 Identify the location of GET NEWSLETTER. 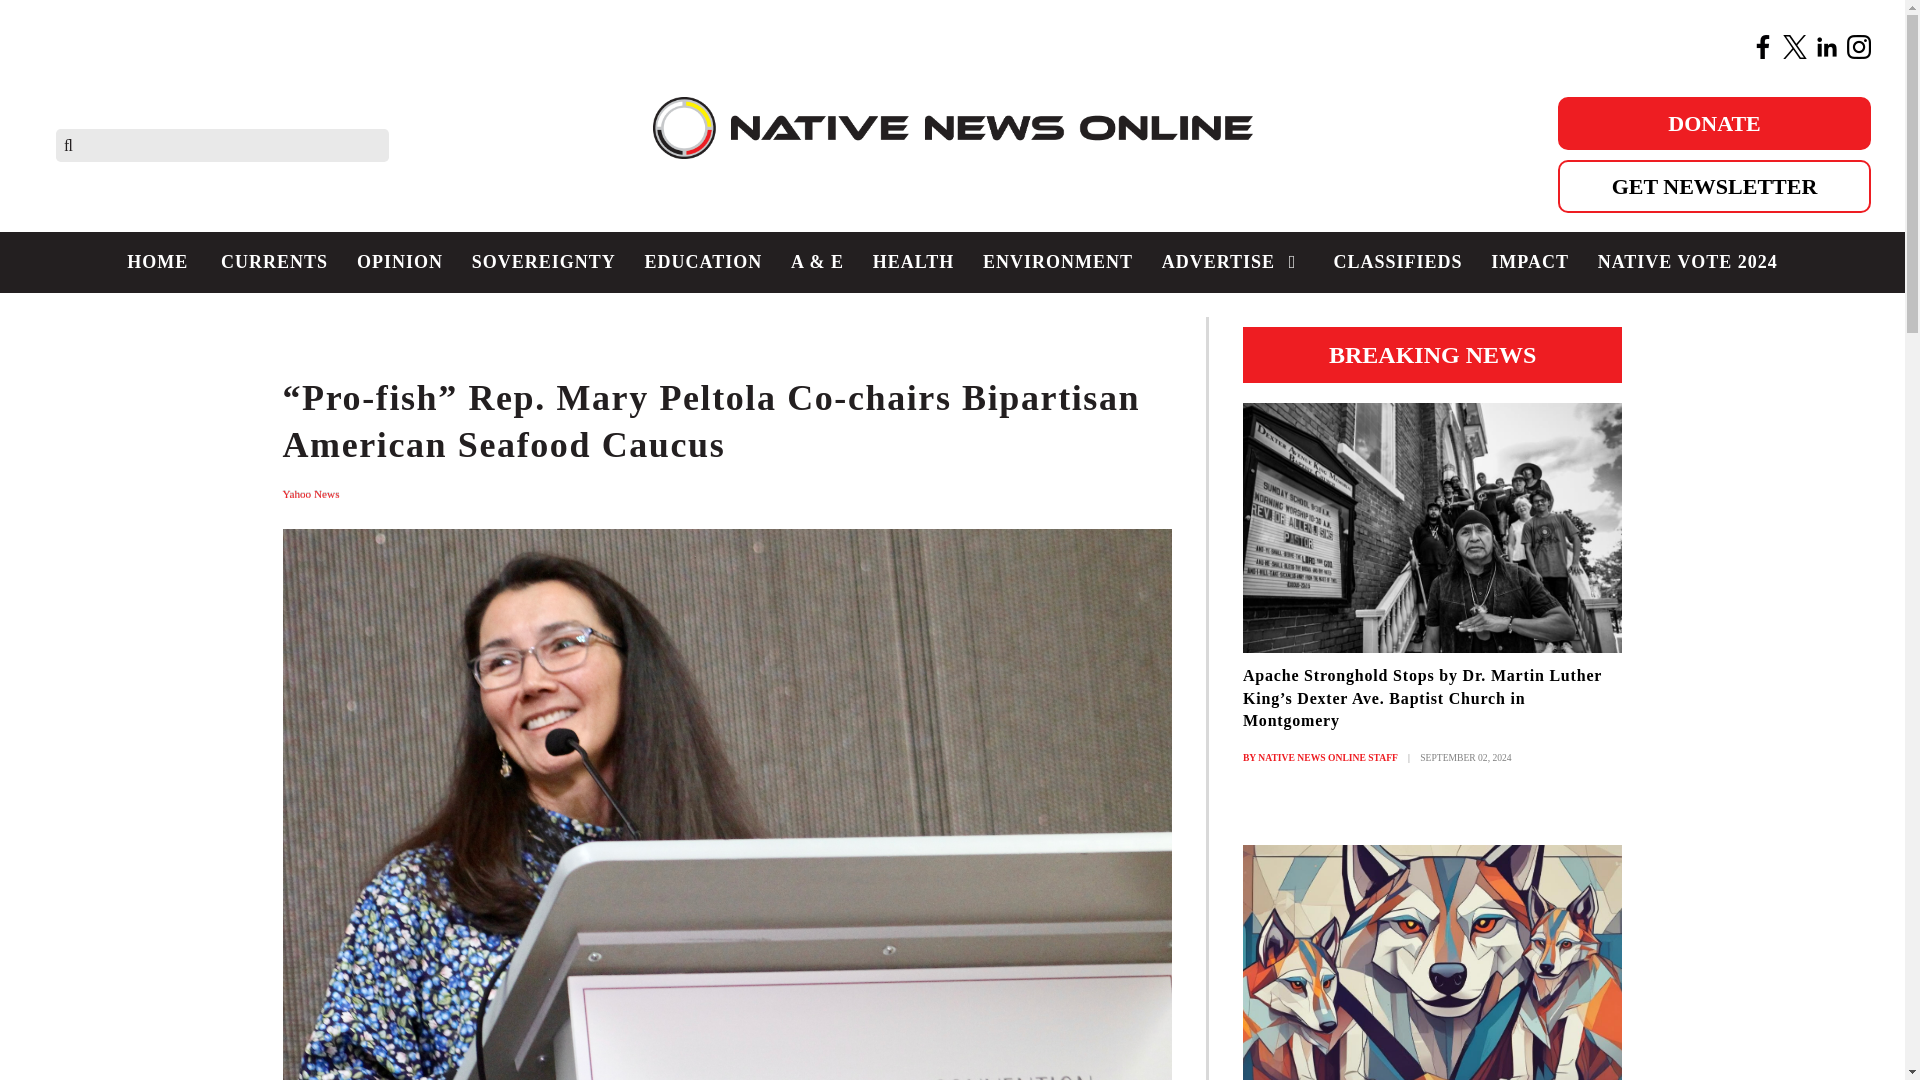
(1714, 186).